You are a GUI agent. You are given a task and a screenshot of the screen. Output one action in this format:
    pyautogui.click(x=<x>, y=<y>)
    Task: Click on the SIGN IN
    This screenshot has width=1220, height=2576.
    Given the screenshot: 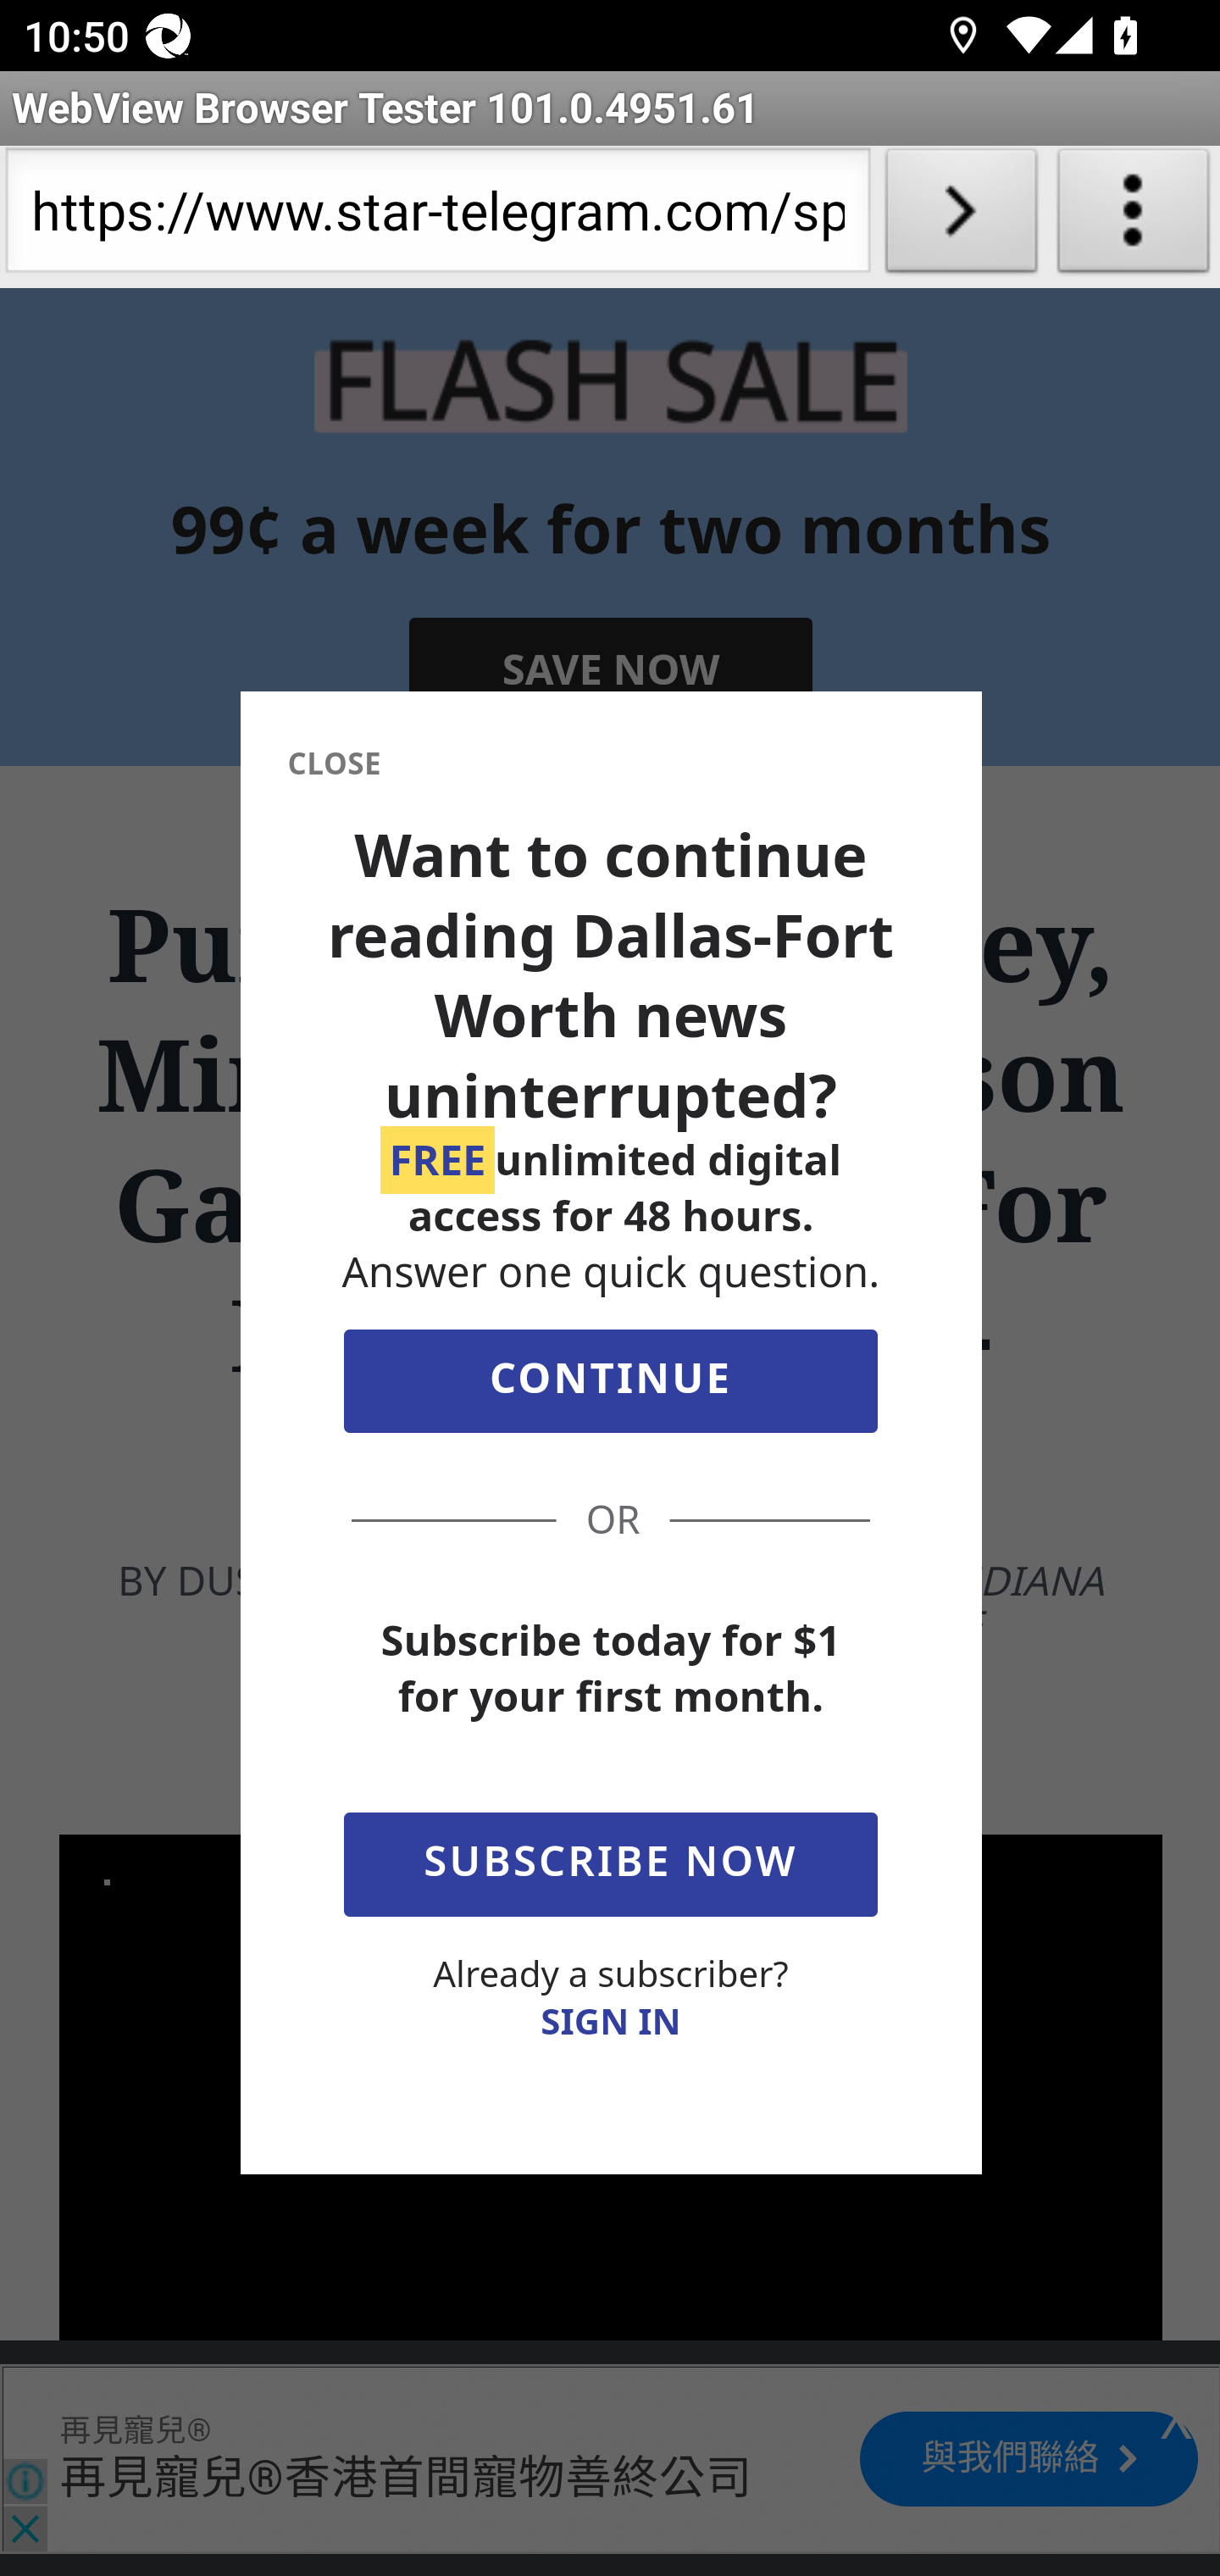 What is the action you would take?
    pyautogui.click(x=610, y=2024)
    